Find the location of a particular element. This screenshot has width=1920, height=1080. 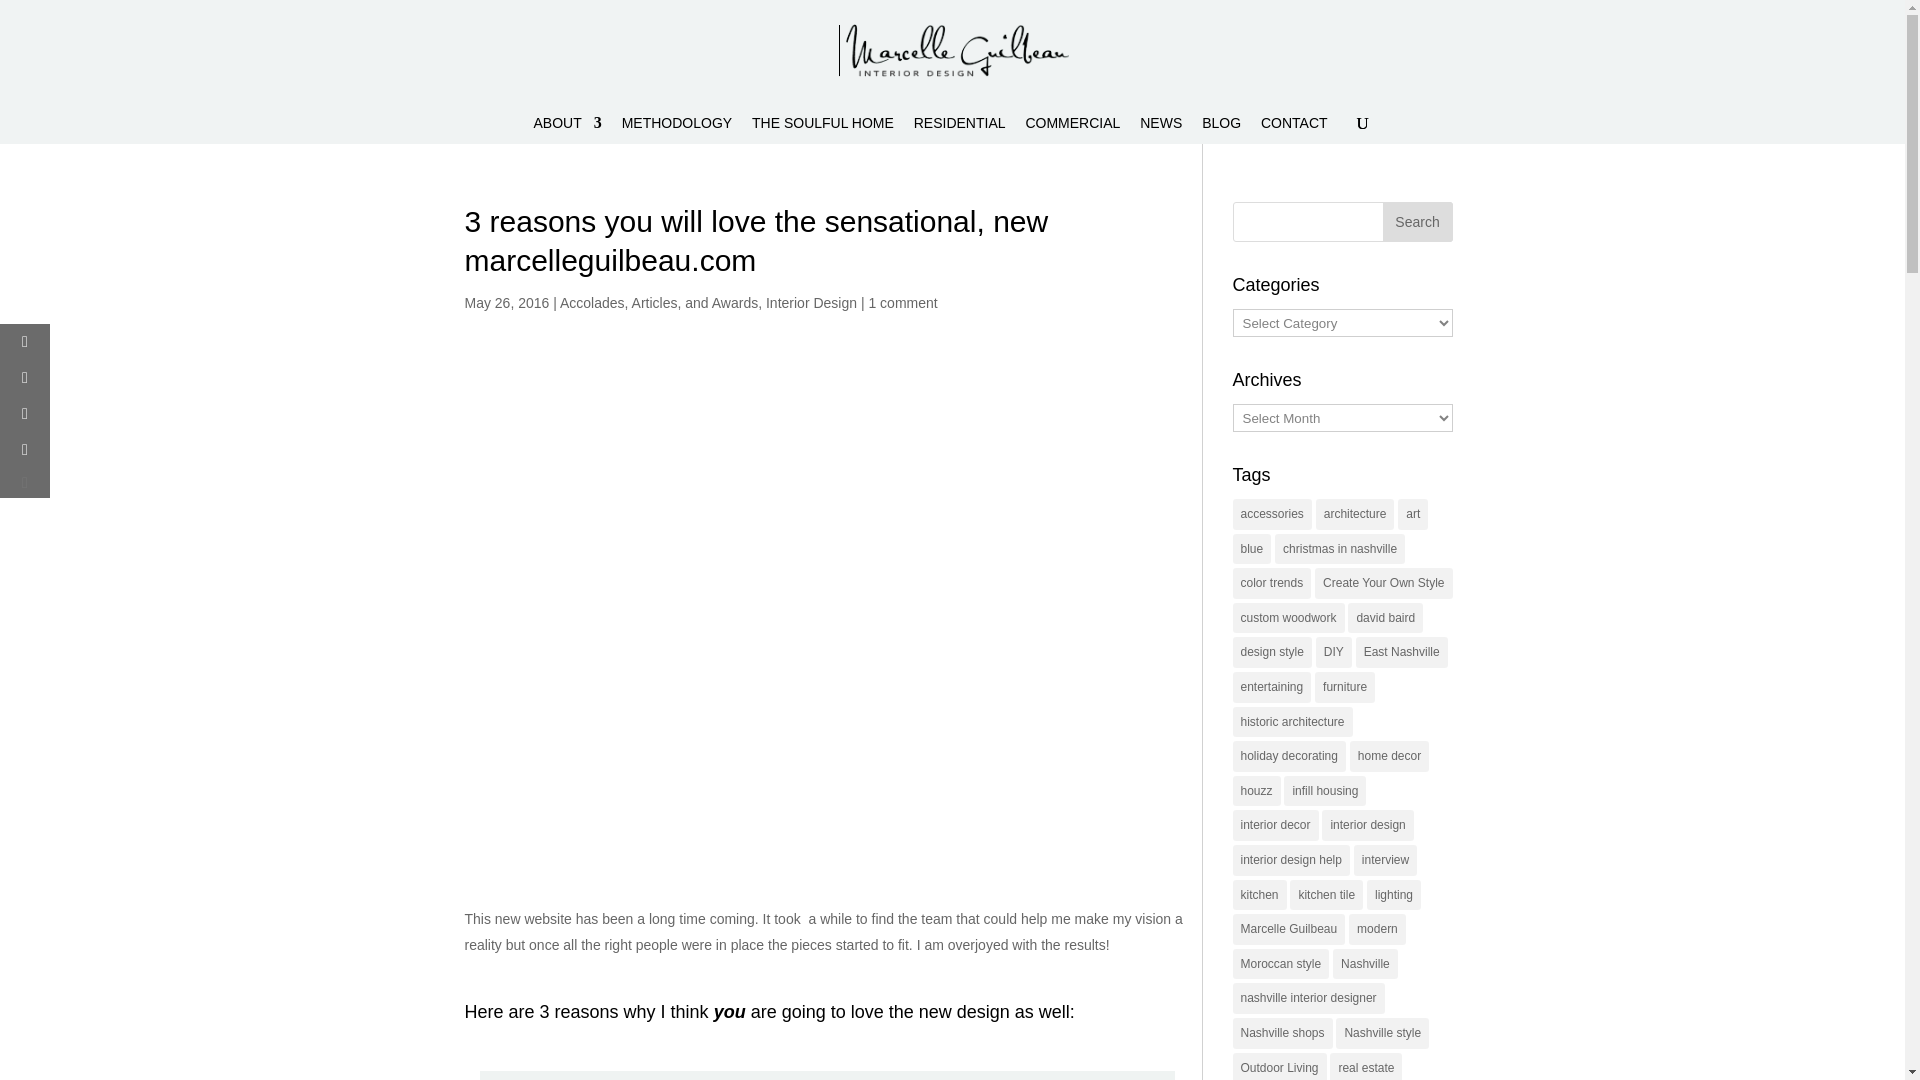

COMMERCIAL is located at coordinates (1072, 129).